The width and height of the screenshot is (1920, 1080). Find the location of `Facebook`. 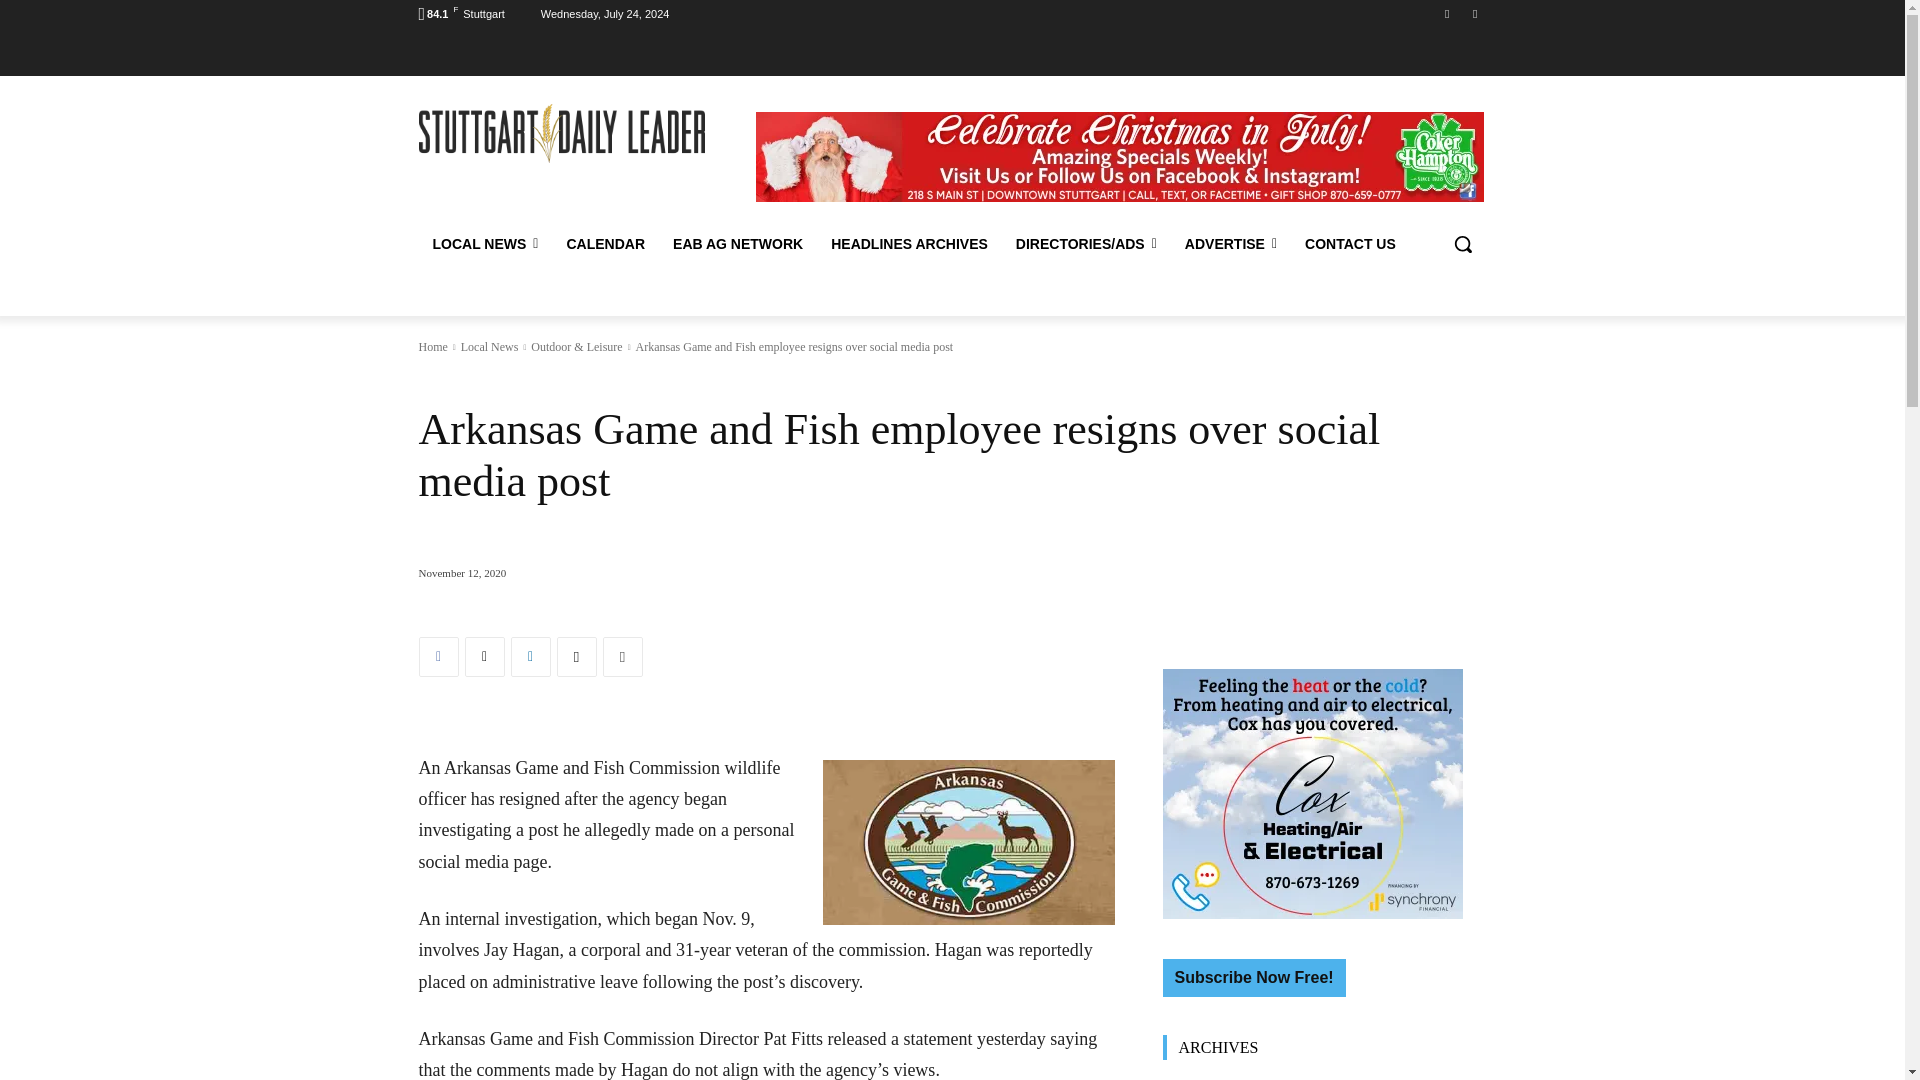

Facebook is located at coordinates (438, 657).